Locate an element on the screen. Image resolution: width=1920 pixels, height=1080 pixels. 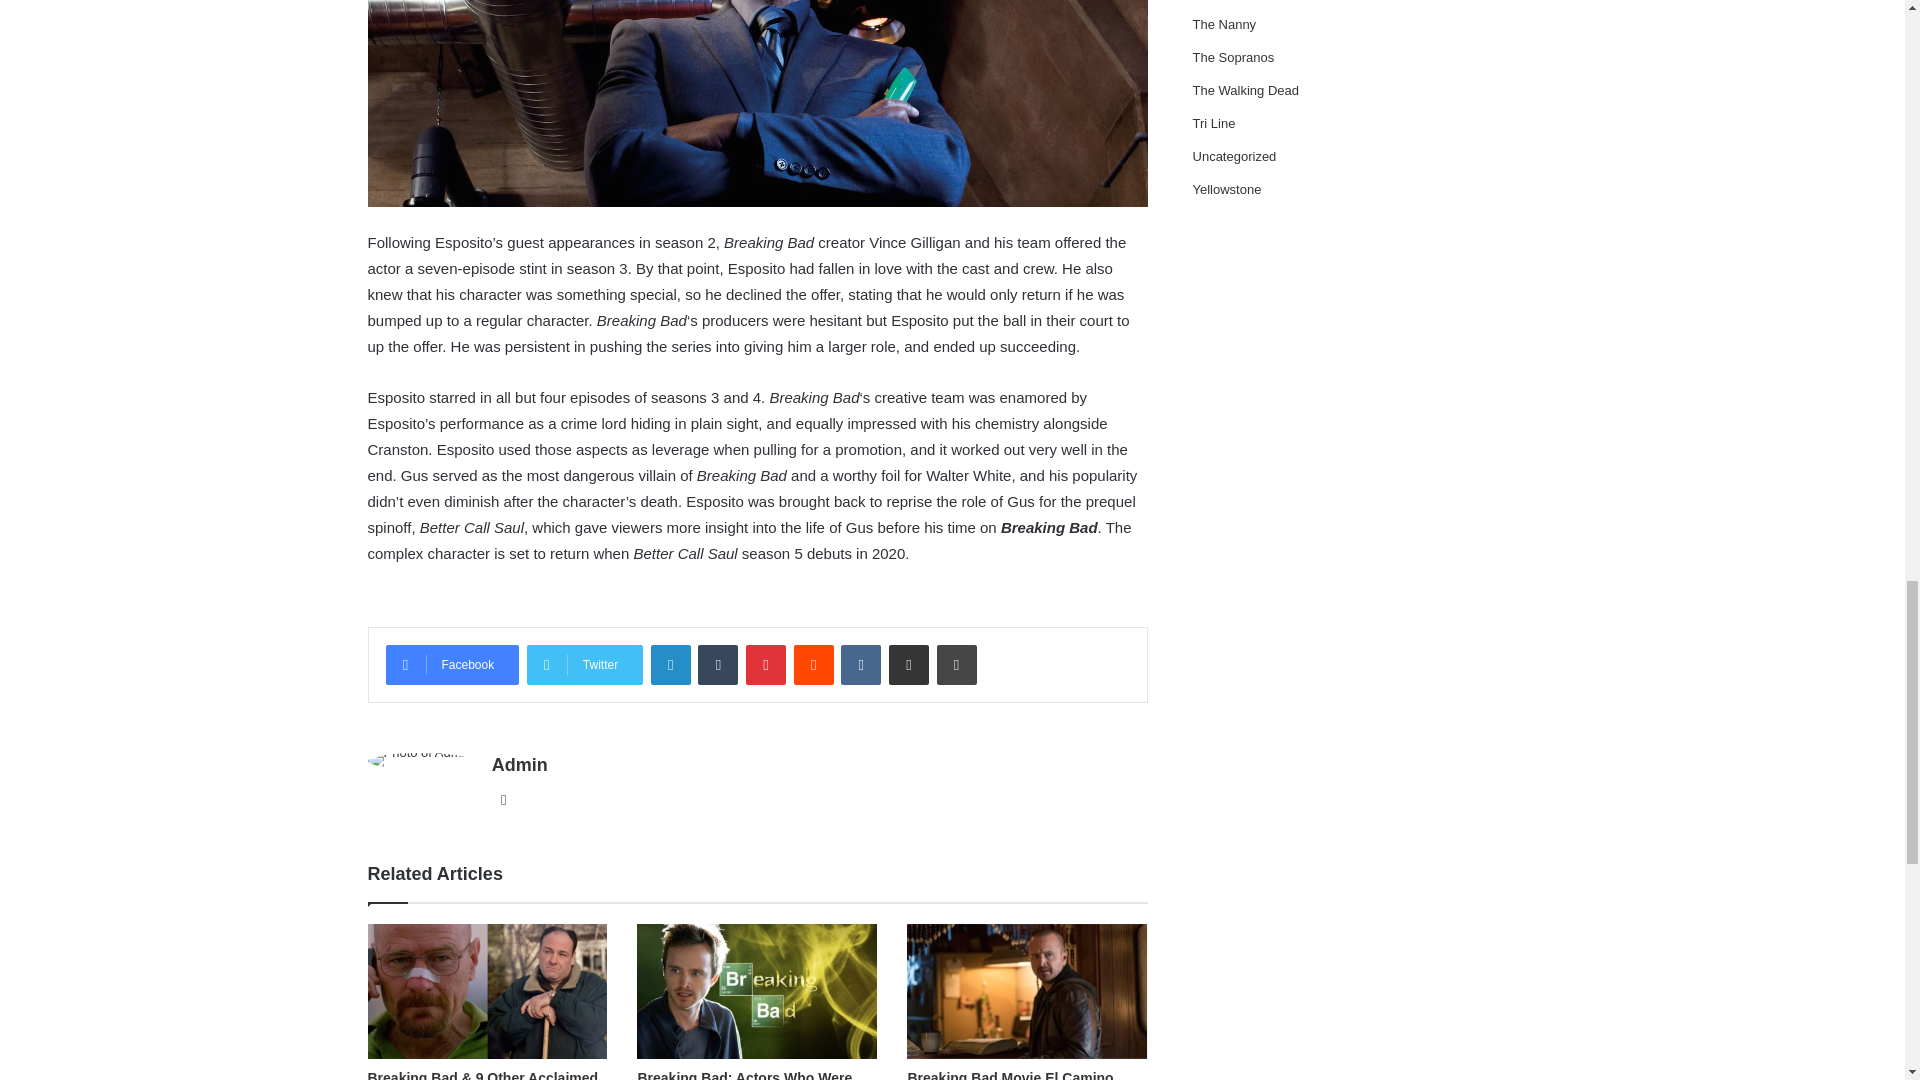
Admin is located at coordinates (519, 764).